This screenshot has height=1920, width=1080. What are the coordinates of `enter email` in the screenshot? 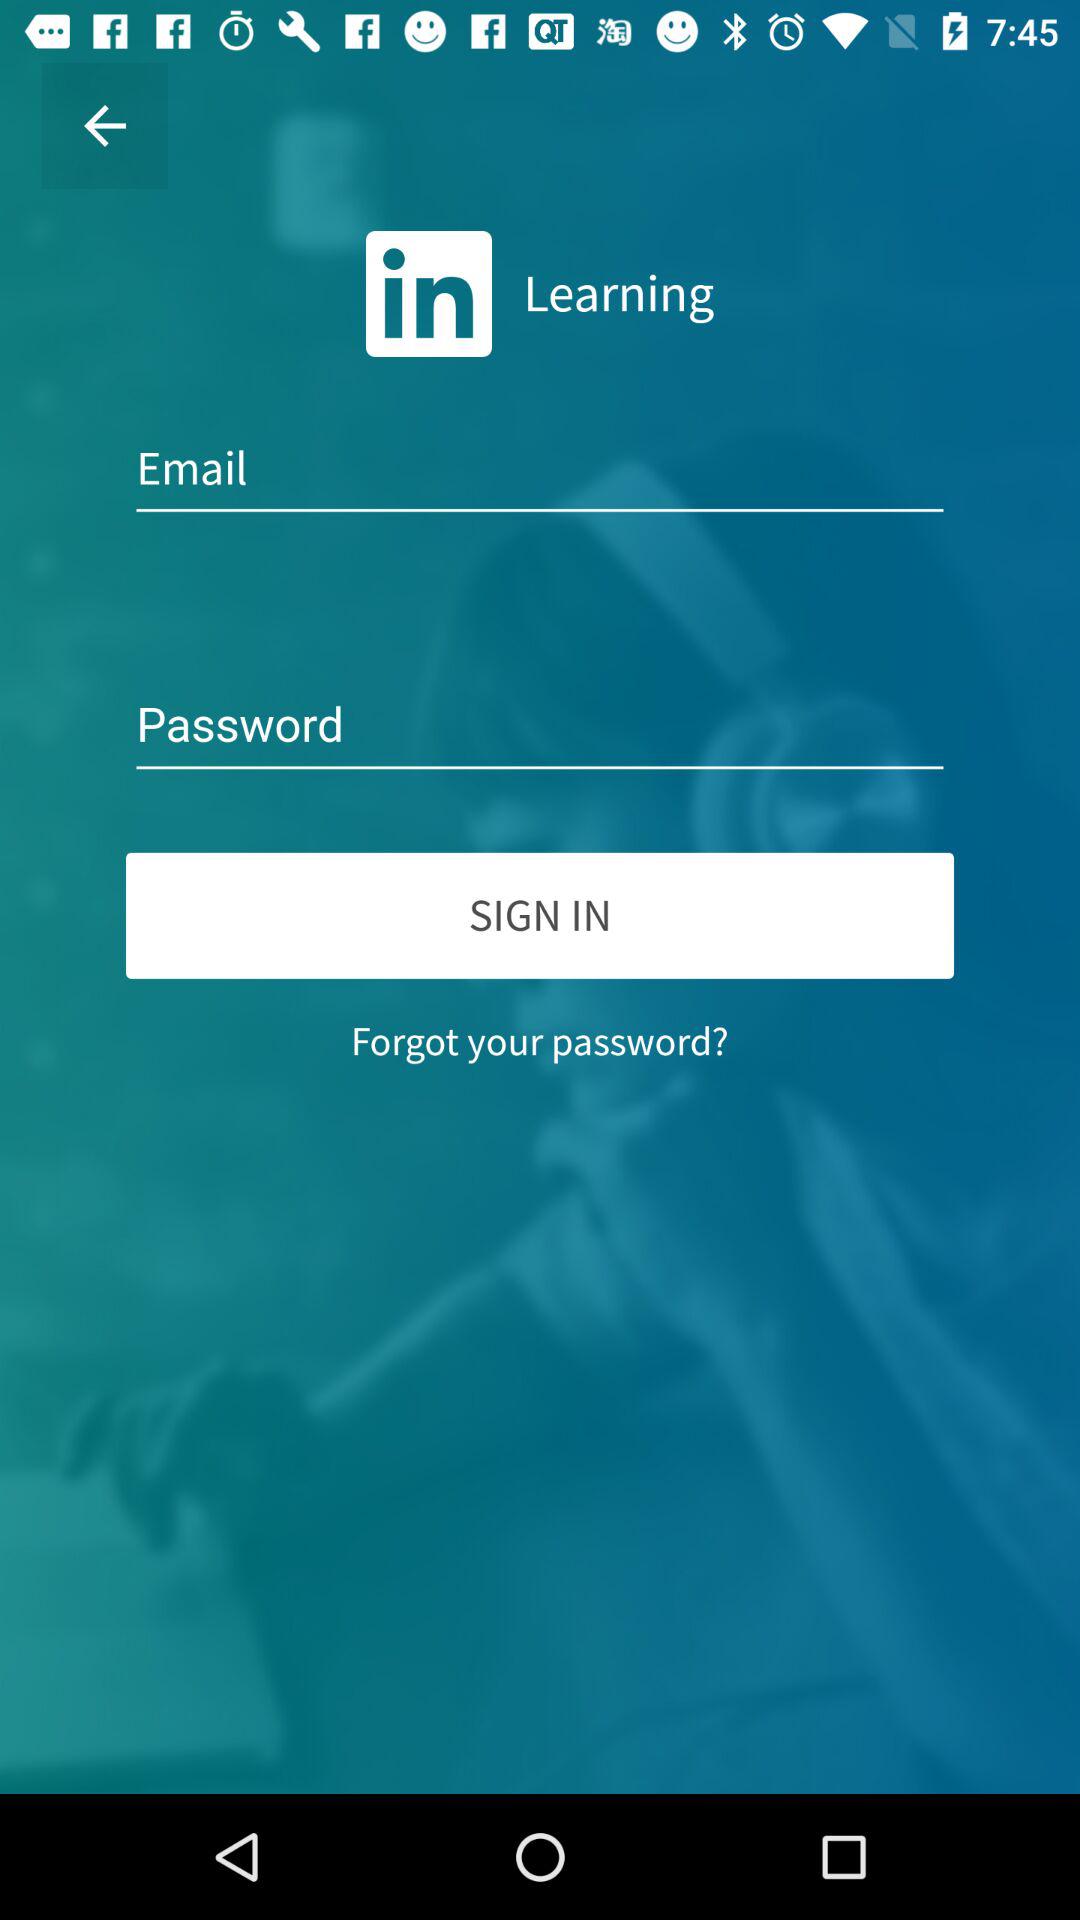 It's located at (540, 469).